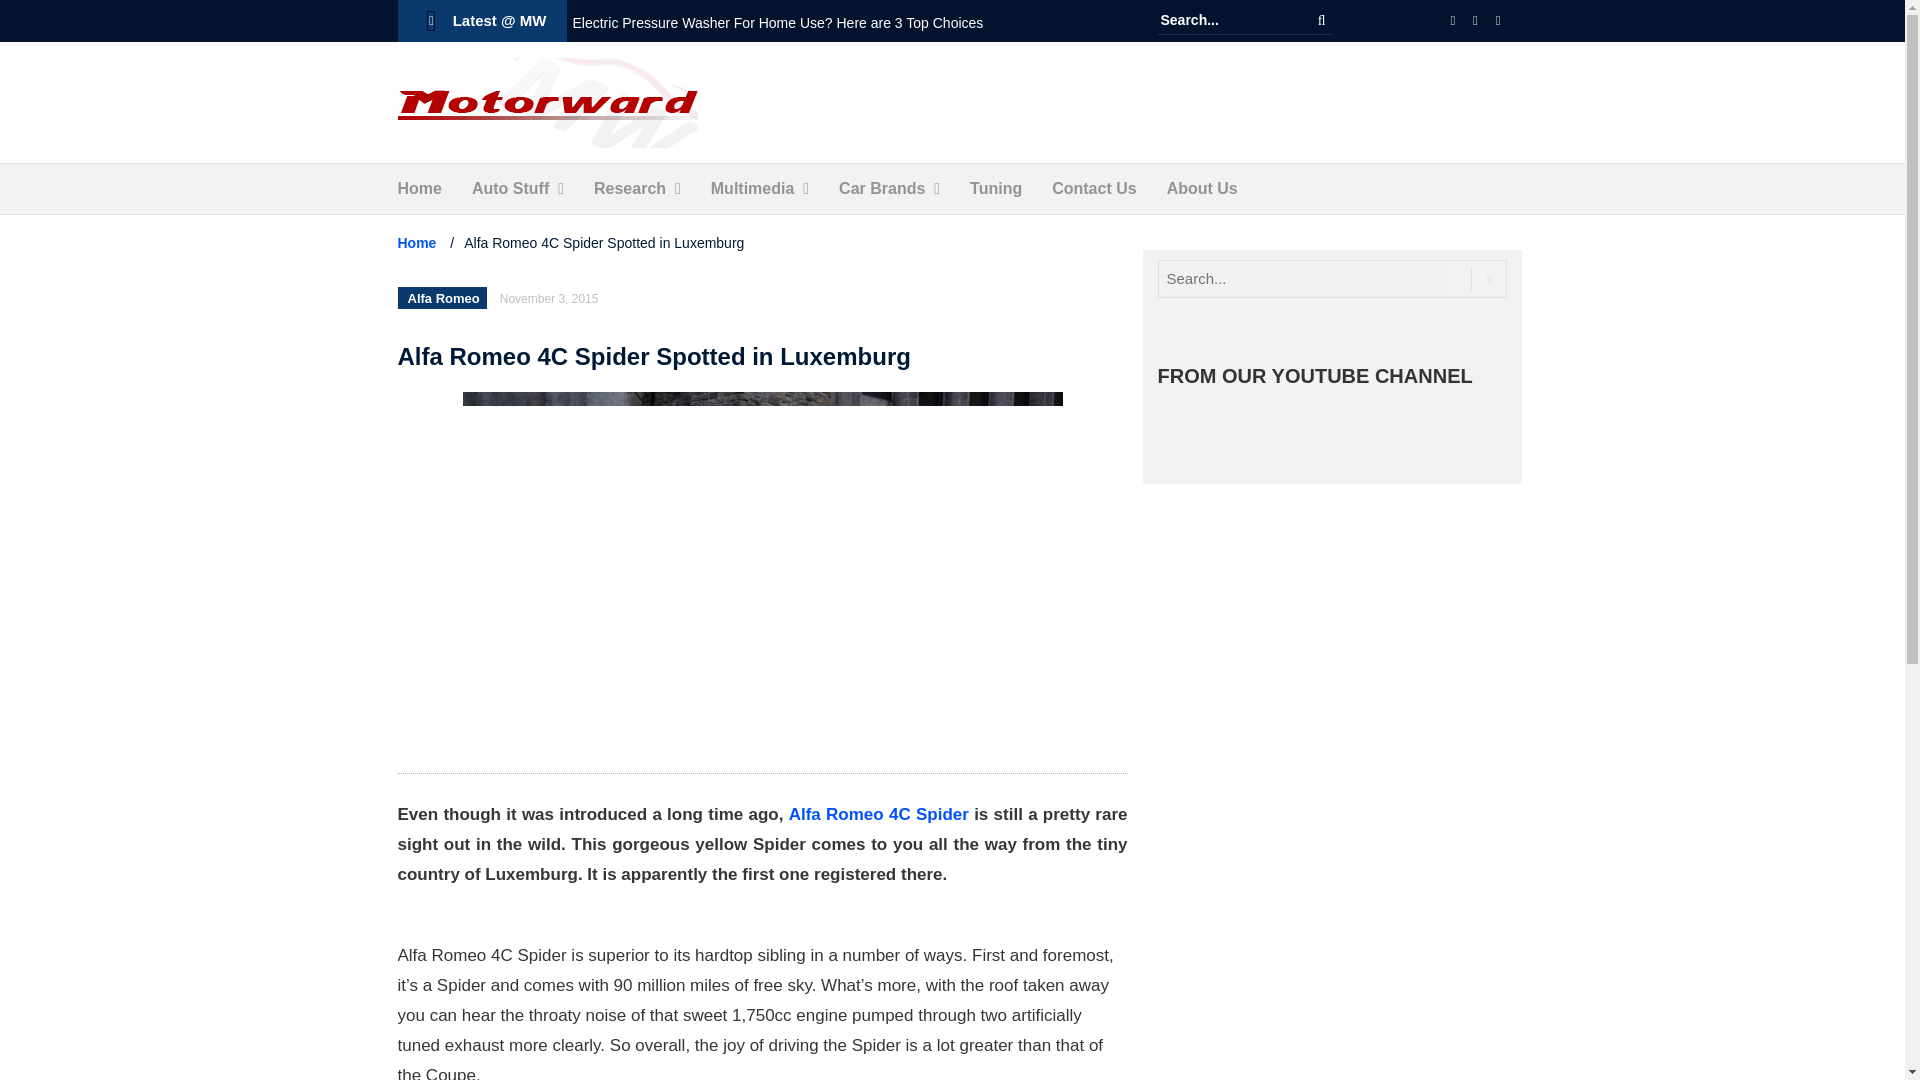 This screenshot has height=1080, width=1920. I want to click on Alfa Romeo 4C Spider Spot 0 600x361, so click(762, 572).